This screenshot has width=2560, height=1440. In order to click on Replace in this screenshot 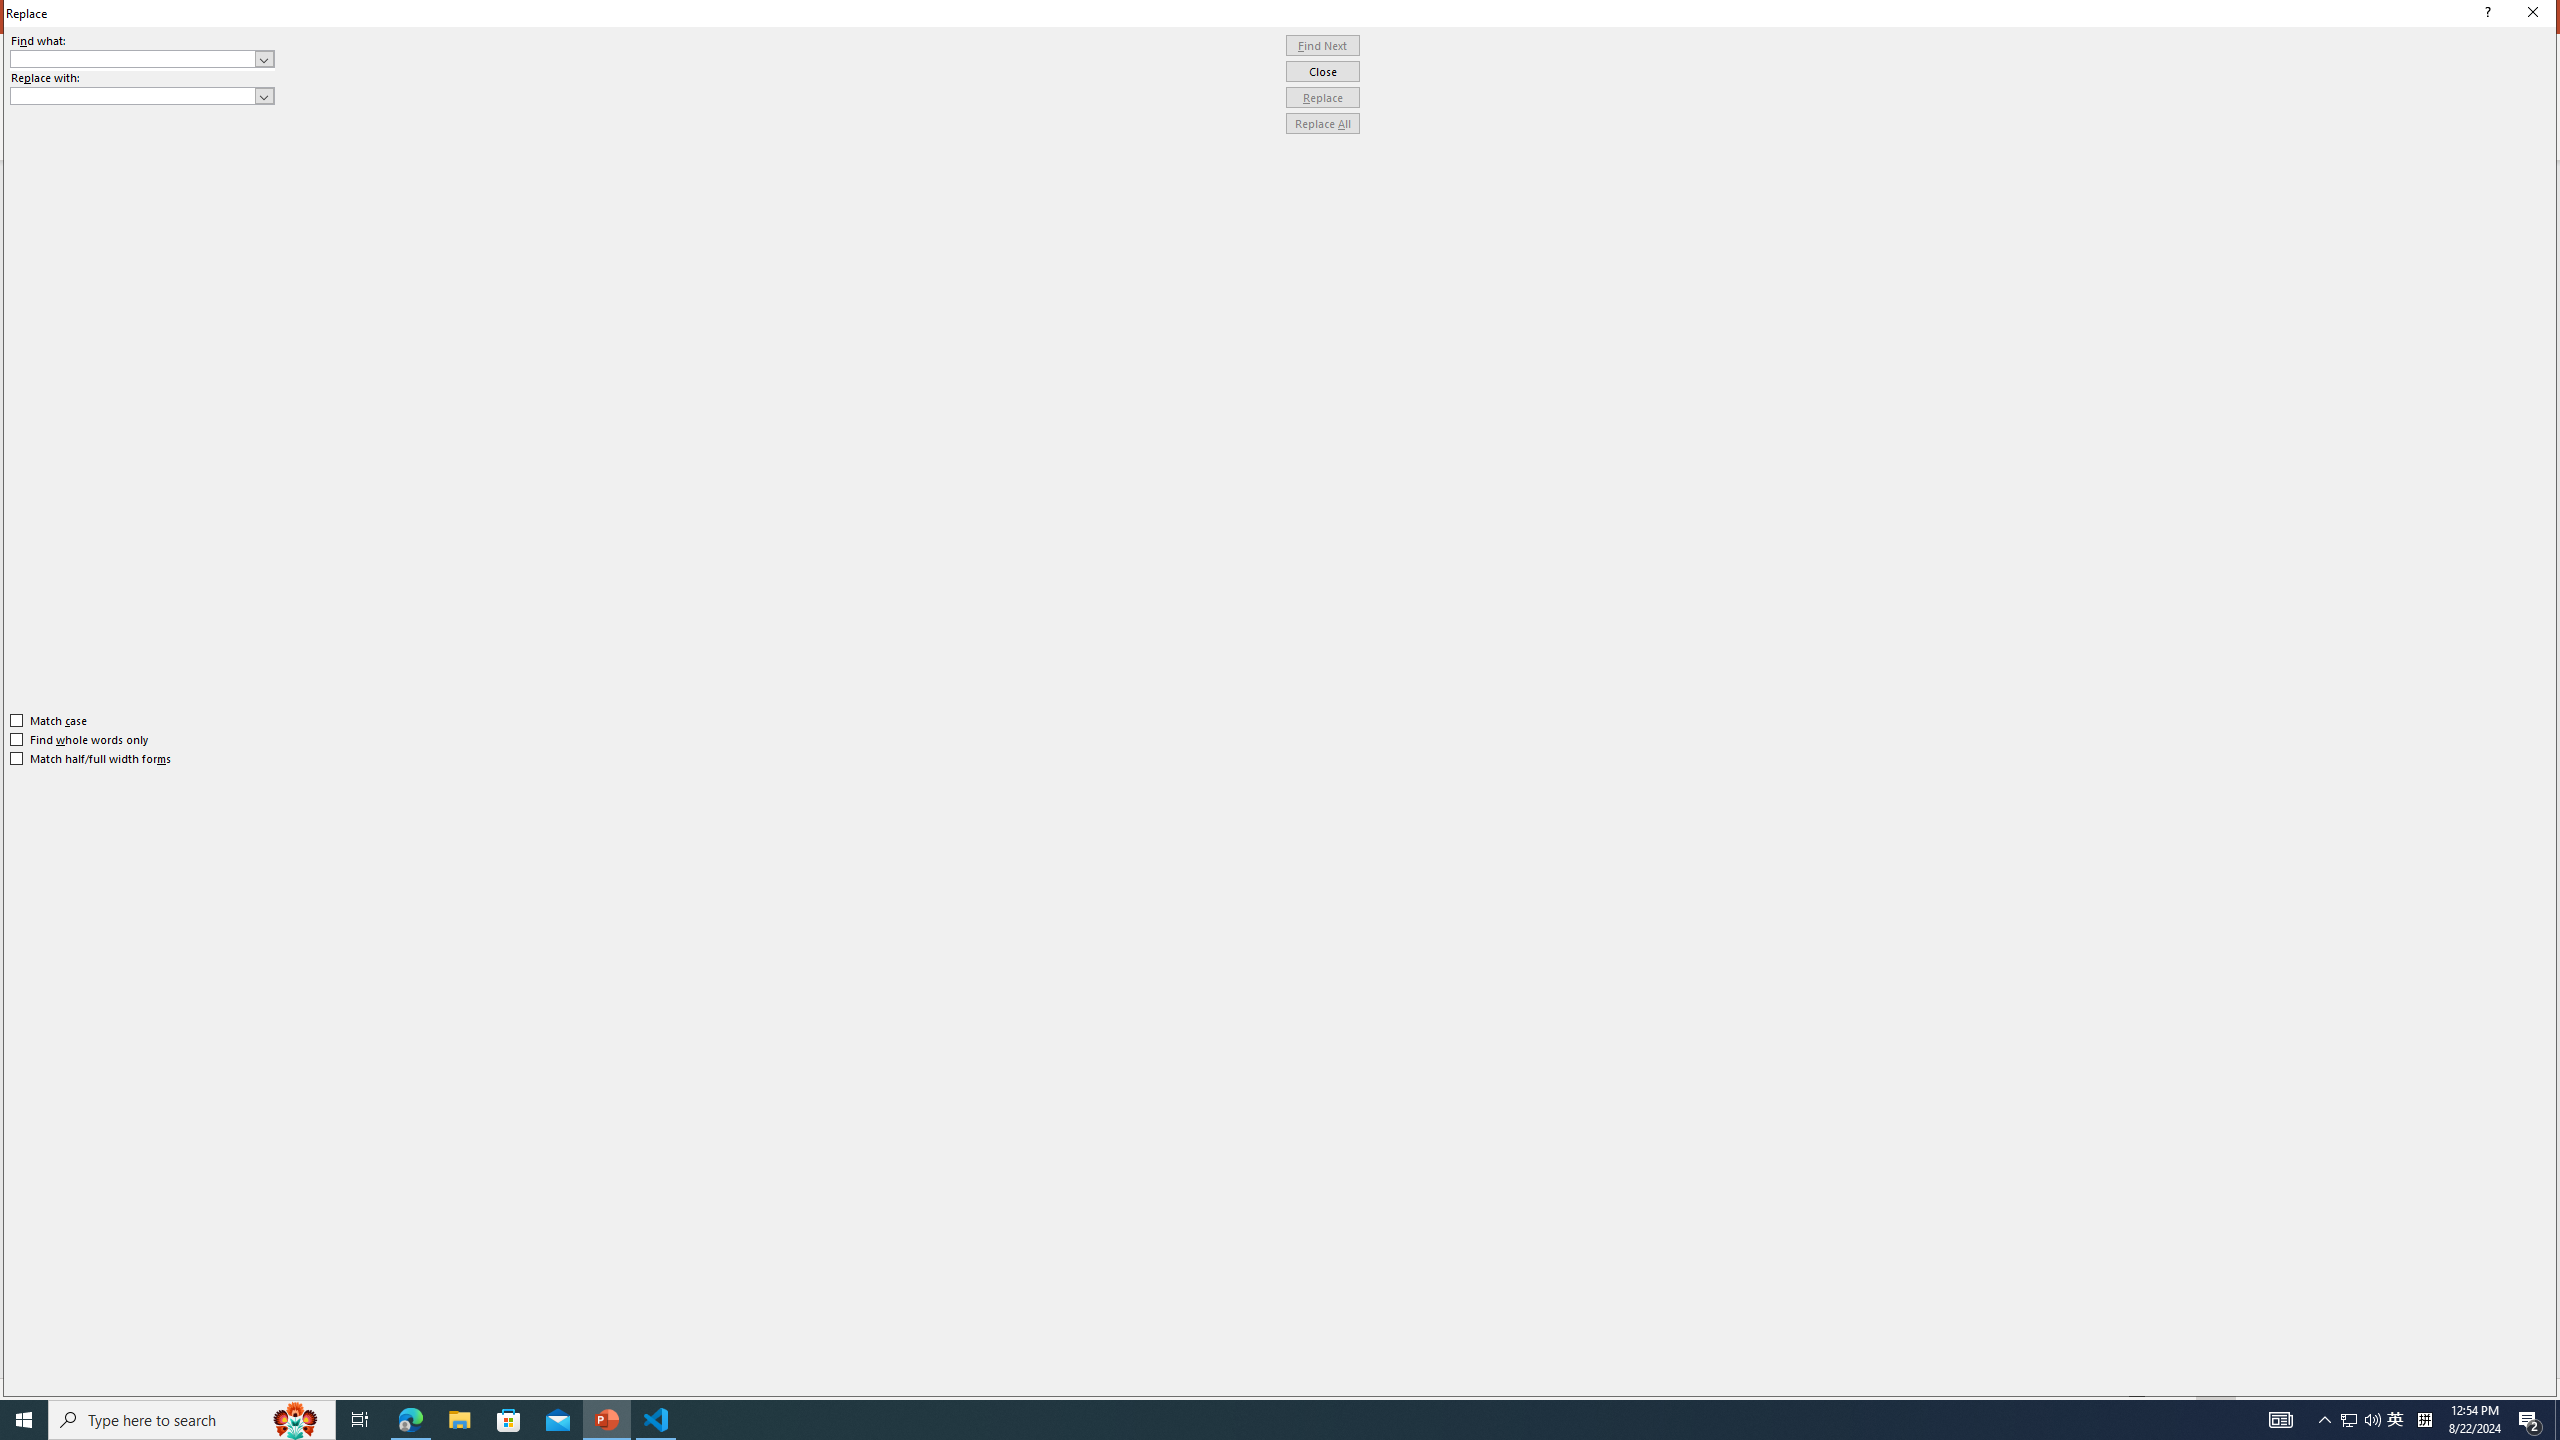, I will do `click(1323, 98)`.